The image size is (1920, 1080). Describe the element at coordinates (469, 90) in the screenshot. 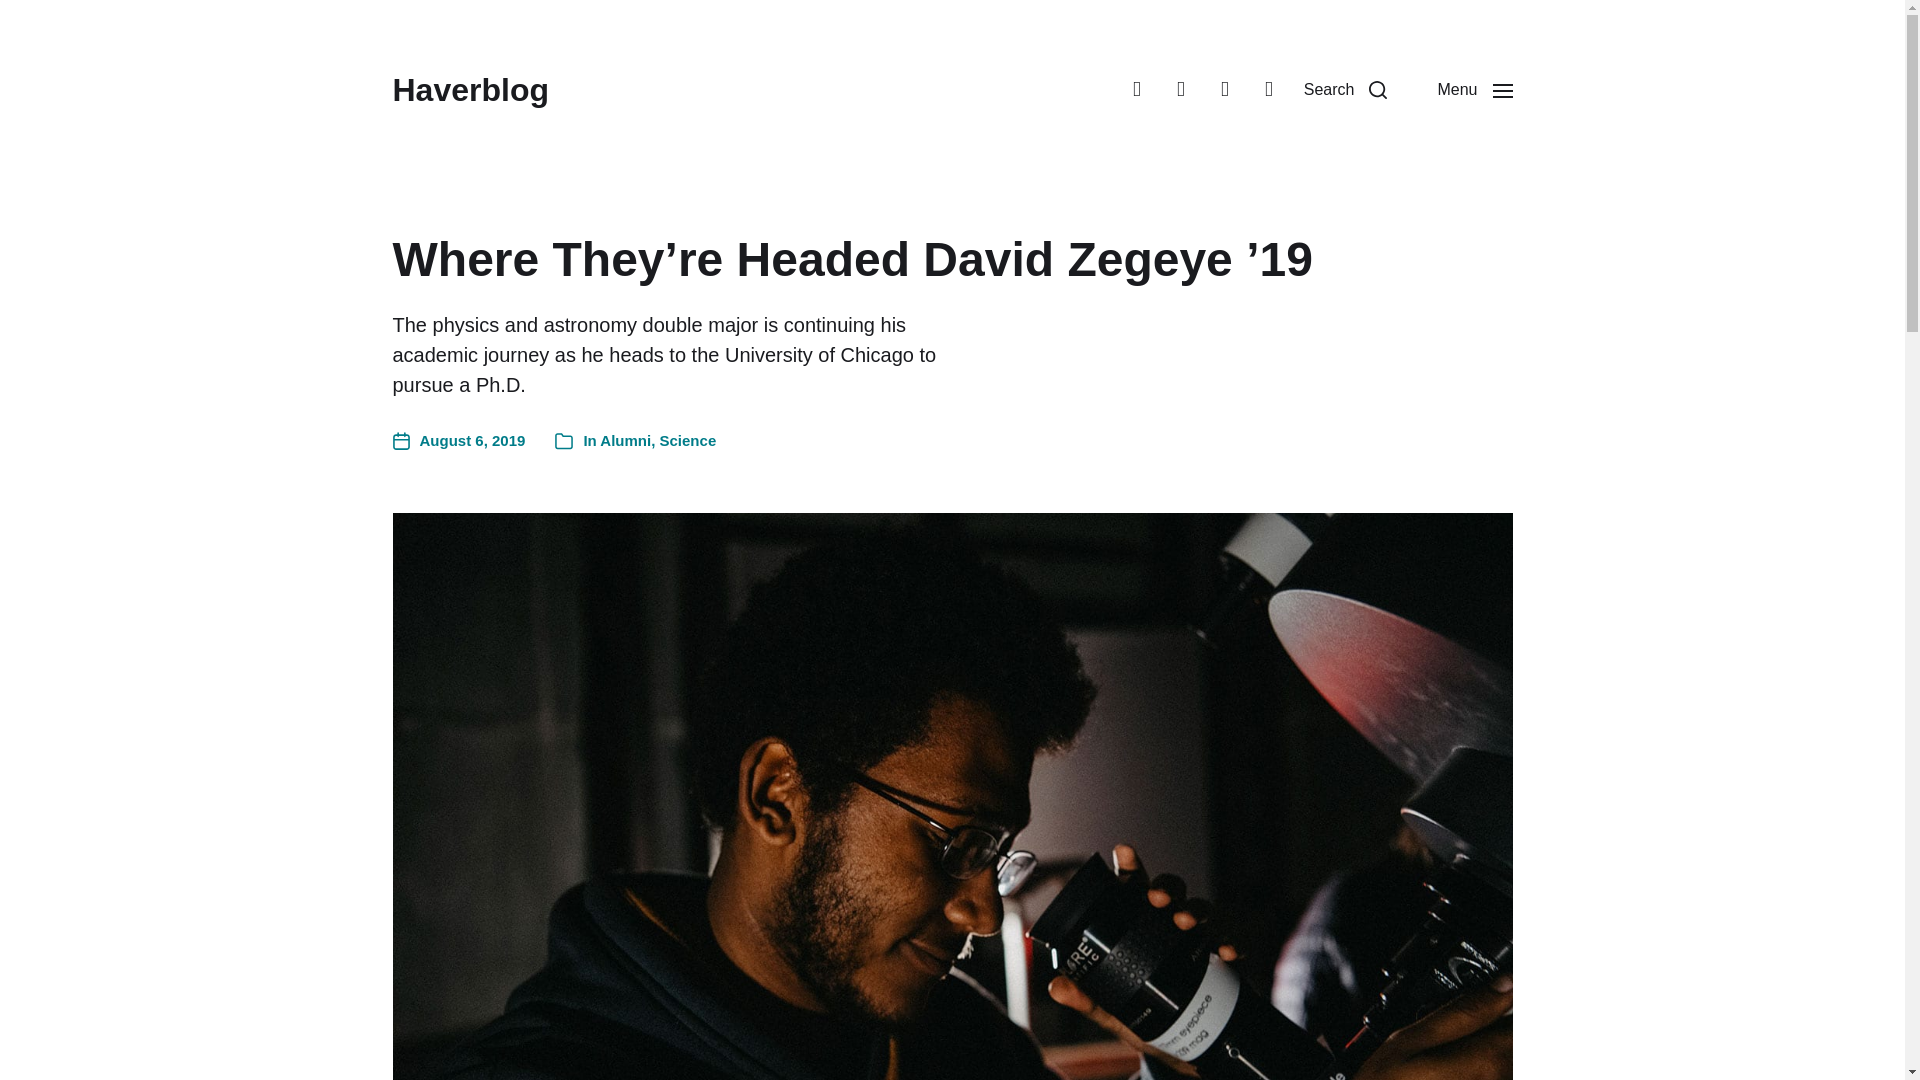

I see `Haverblog` at that location.